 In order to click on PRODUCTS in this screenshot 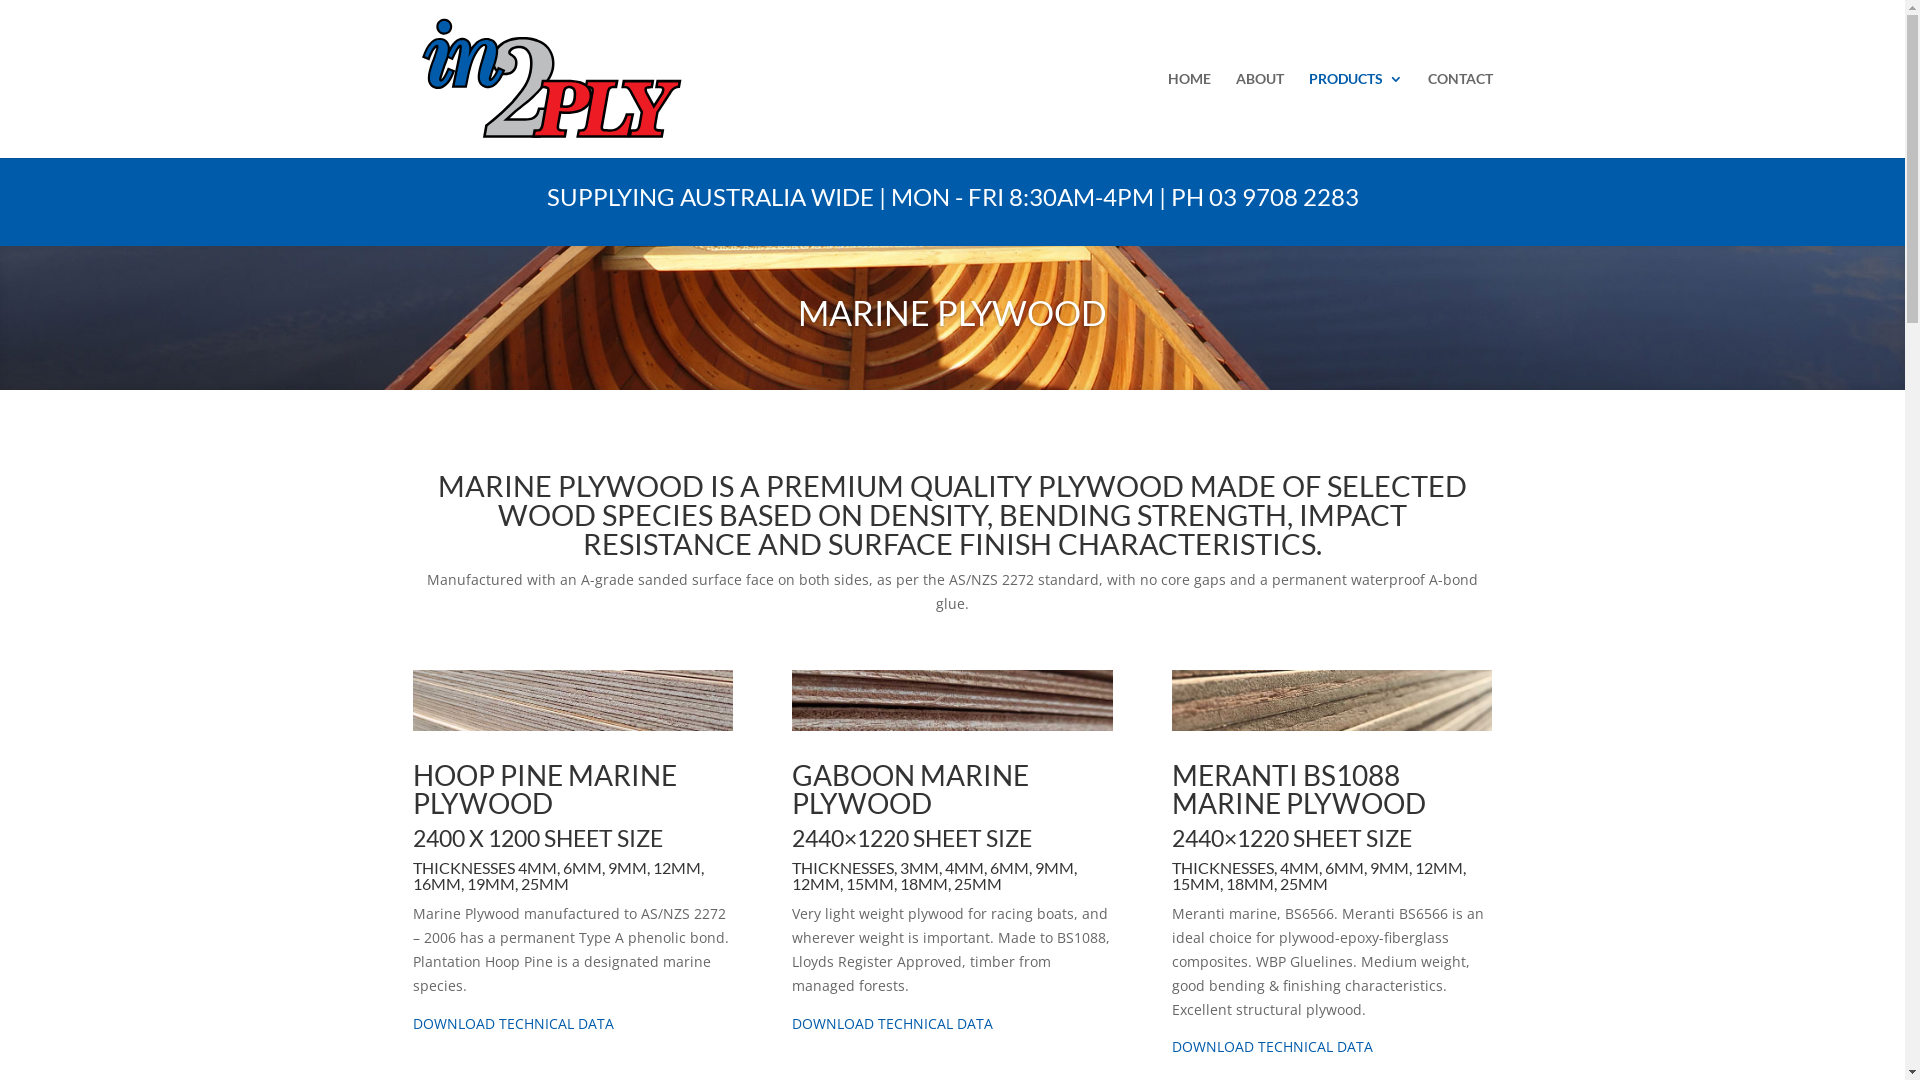, I will do `click(1355, 115)`.